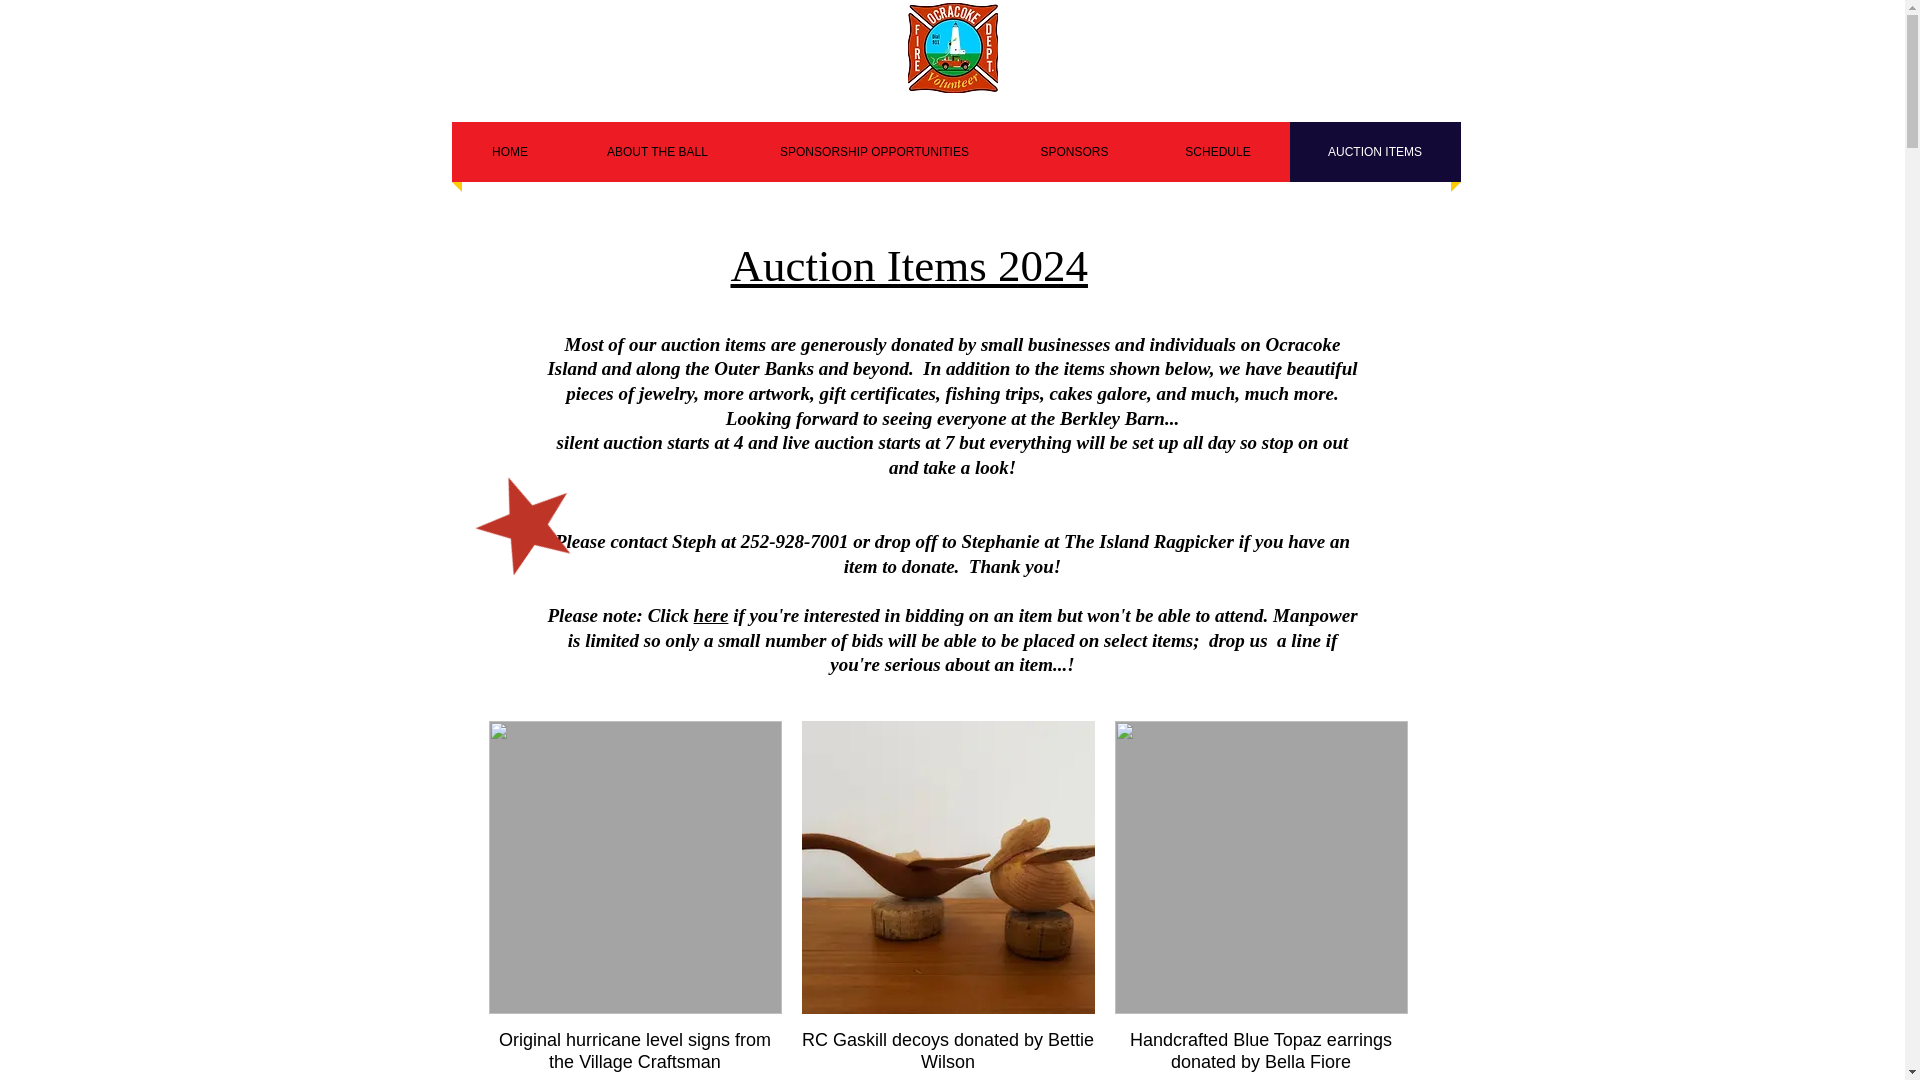 This screenshot has width=1920, height=1080. Describe the element at coordinates (510, 152) in the screenshot. I see `HOME` at that location.